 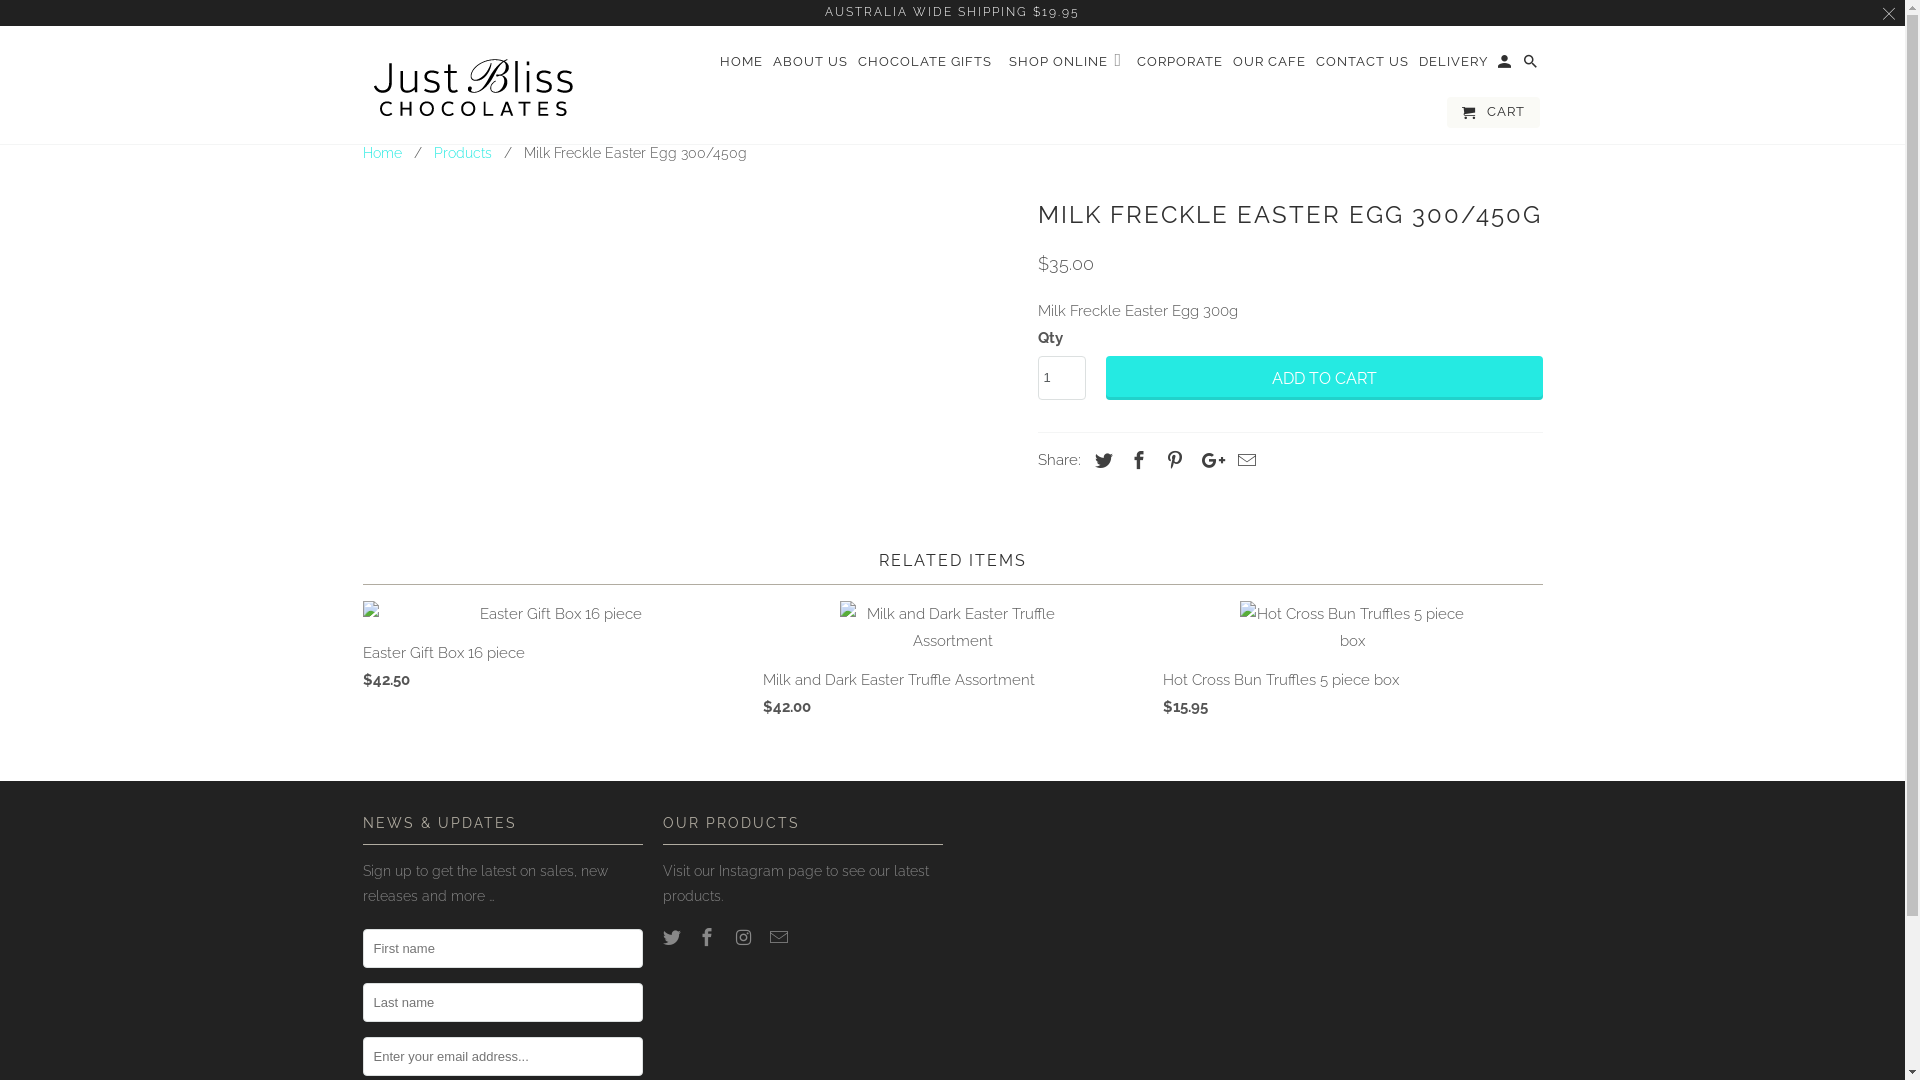 I want to click on Share this on Google+, so click(x=1208, y=460).